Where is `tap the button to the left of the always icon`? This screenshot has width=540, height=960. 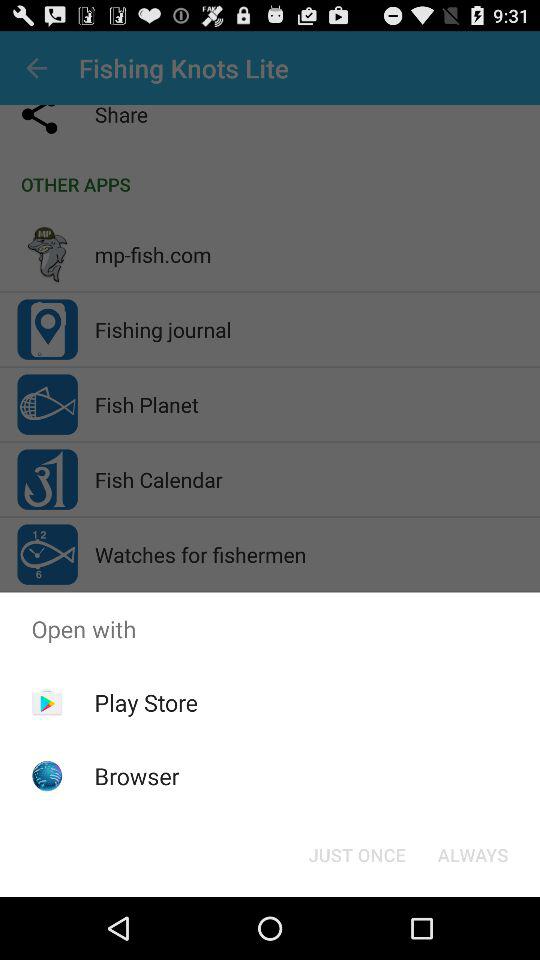 tap the button to the left of the always icon is located at coordinates (356, 854).